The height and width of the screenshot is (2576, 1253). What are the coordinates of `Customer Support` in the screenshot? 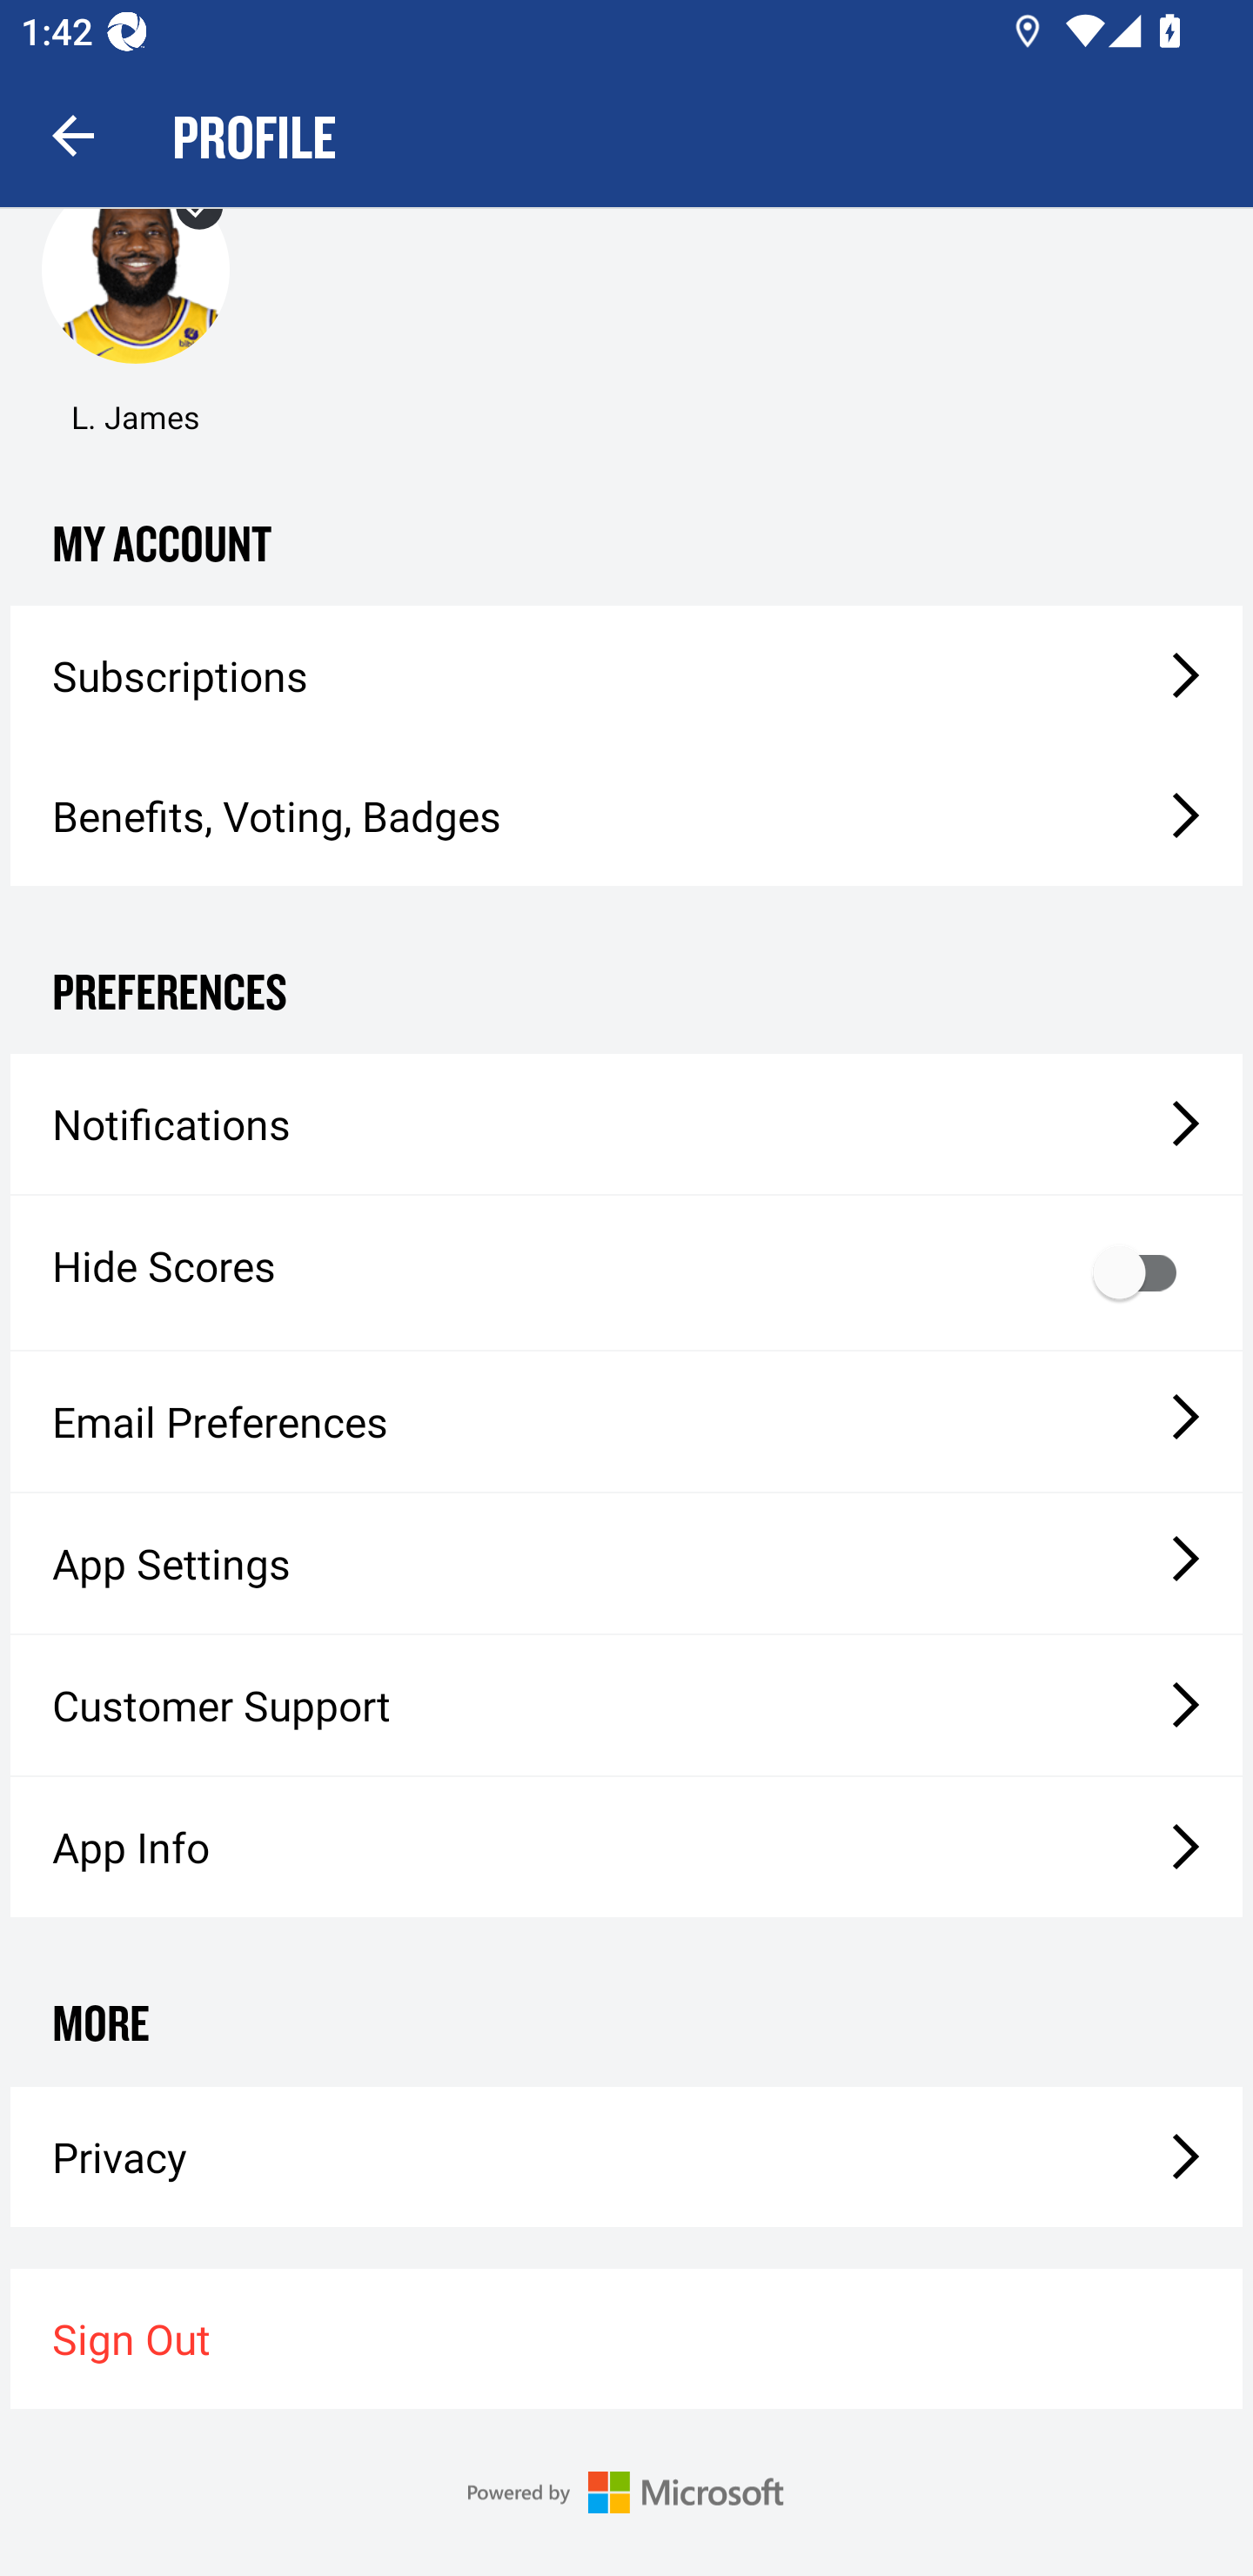 It's located at (626, 1705).